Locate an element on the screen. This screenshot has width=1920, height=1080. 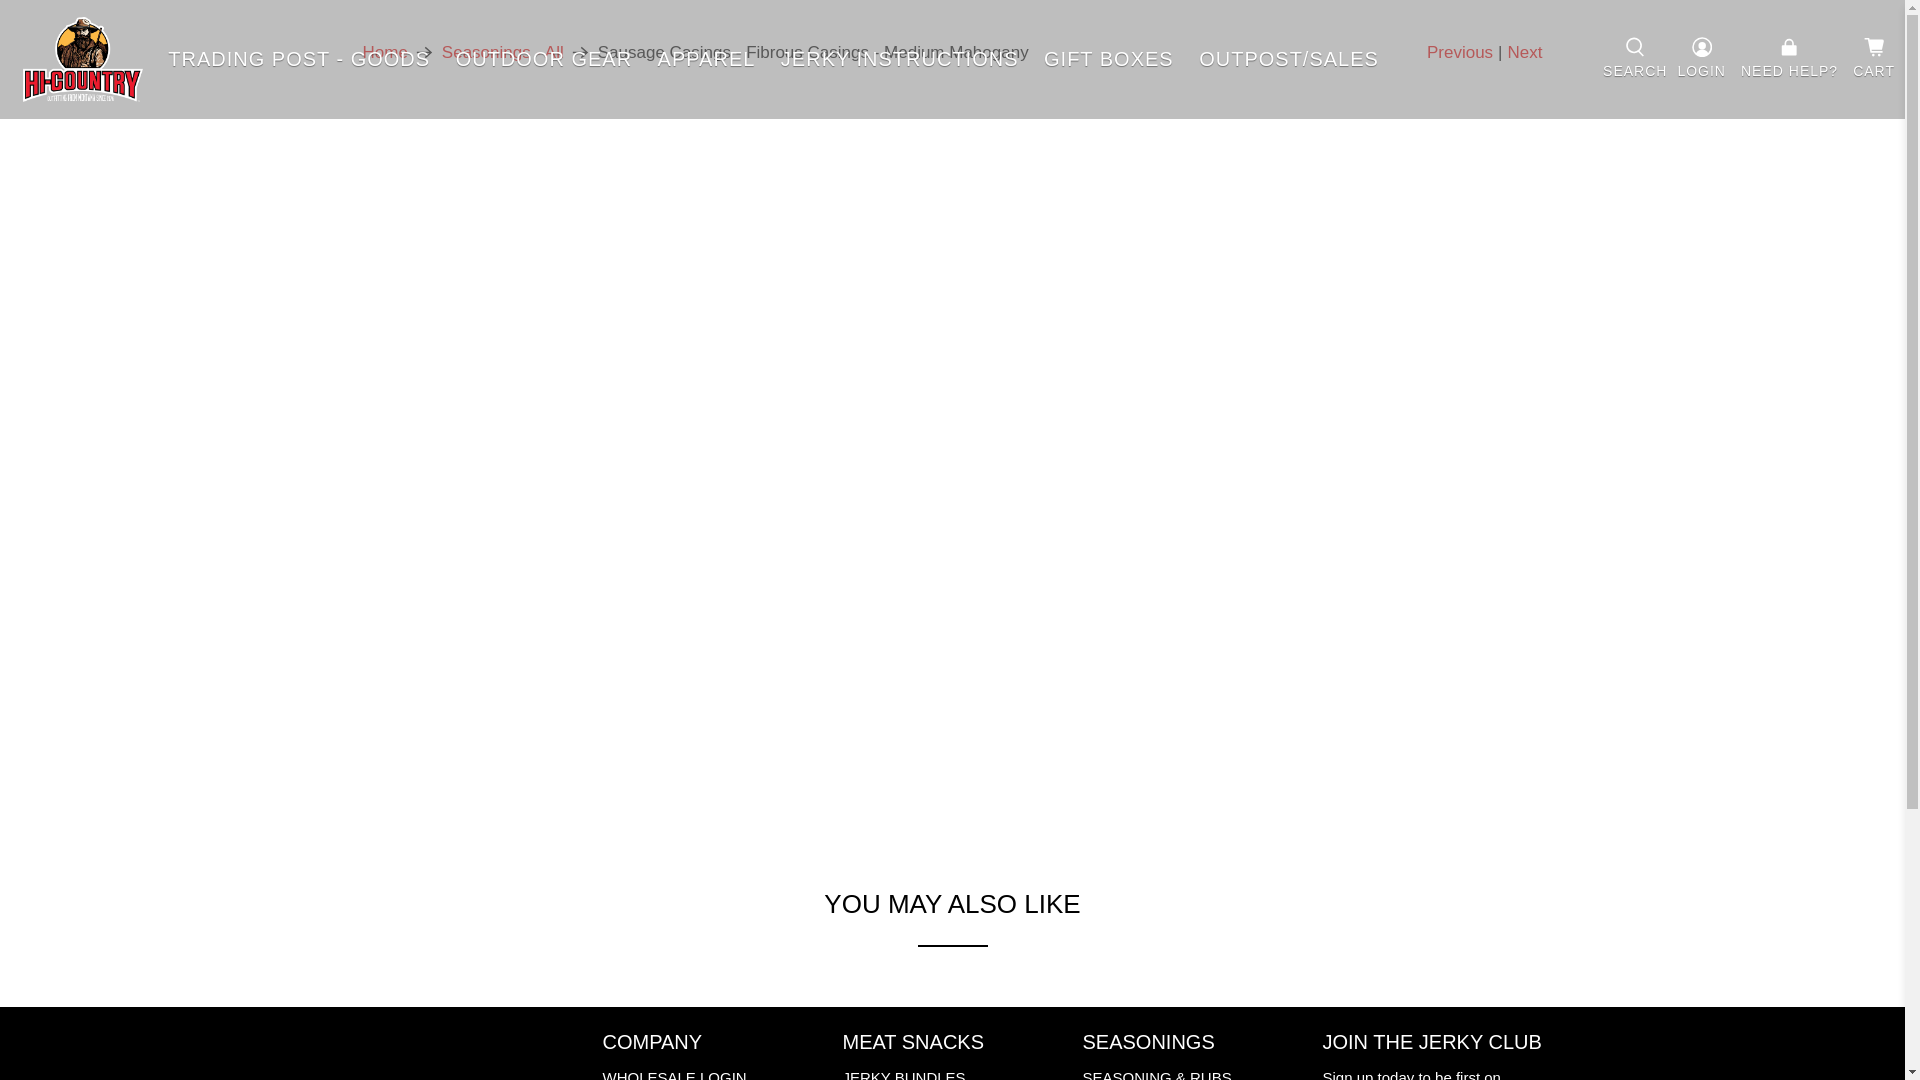
OUTDOOR GEAR is located at coordinates (544, 58).